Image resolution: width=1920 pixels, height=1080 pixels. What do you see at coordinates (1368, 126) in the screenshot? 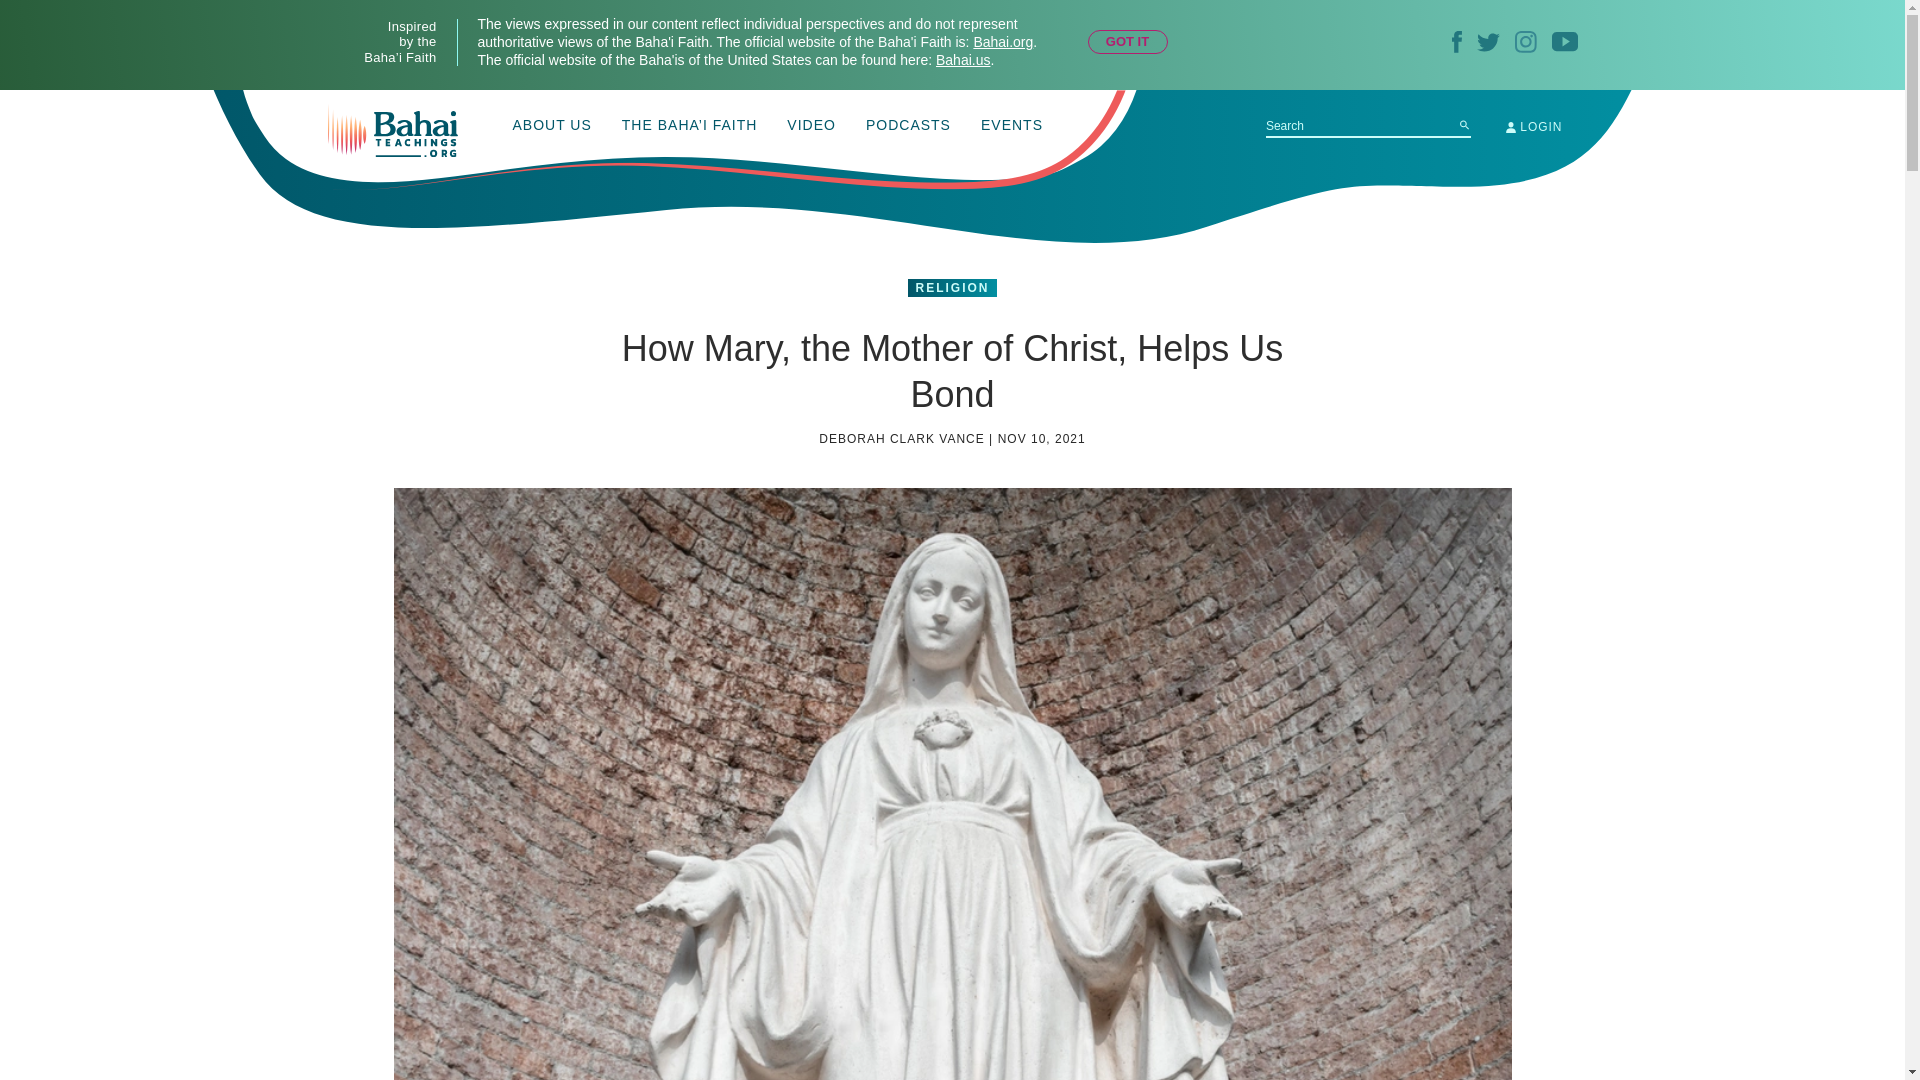
I see `Search for:` at bounding box center [1368, 126].